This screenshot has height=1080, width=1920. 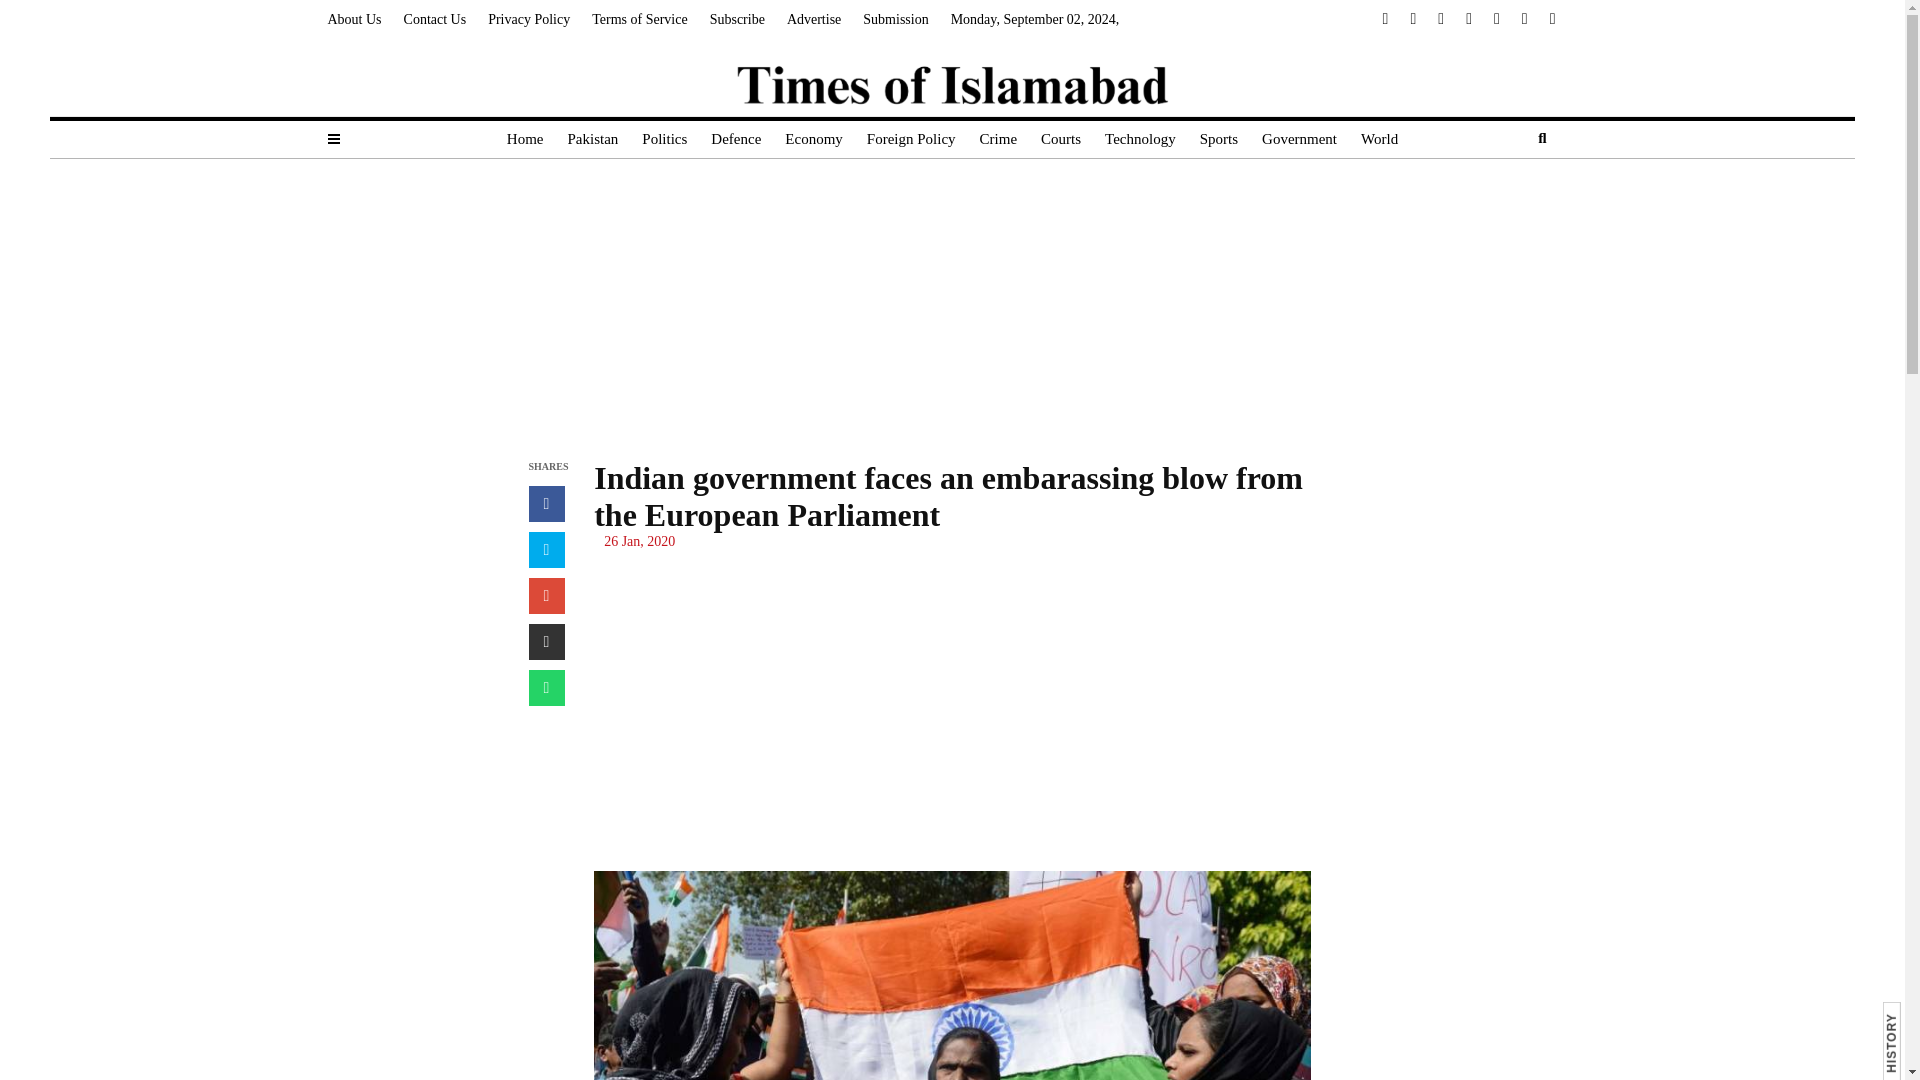 What do you see at coordinates (910, 138) in the screenshot?
I see `Foreign Policy` at bounding box center [910, 138].